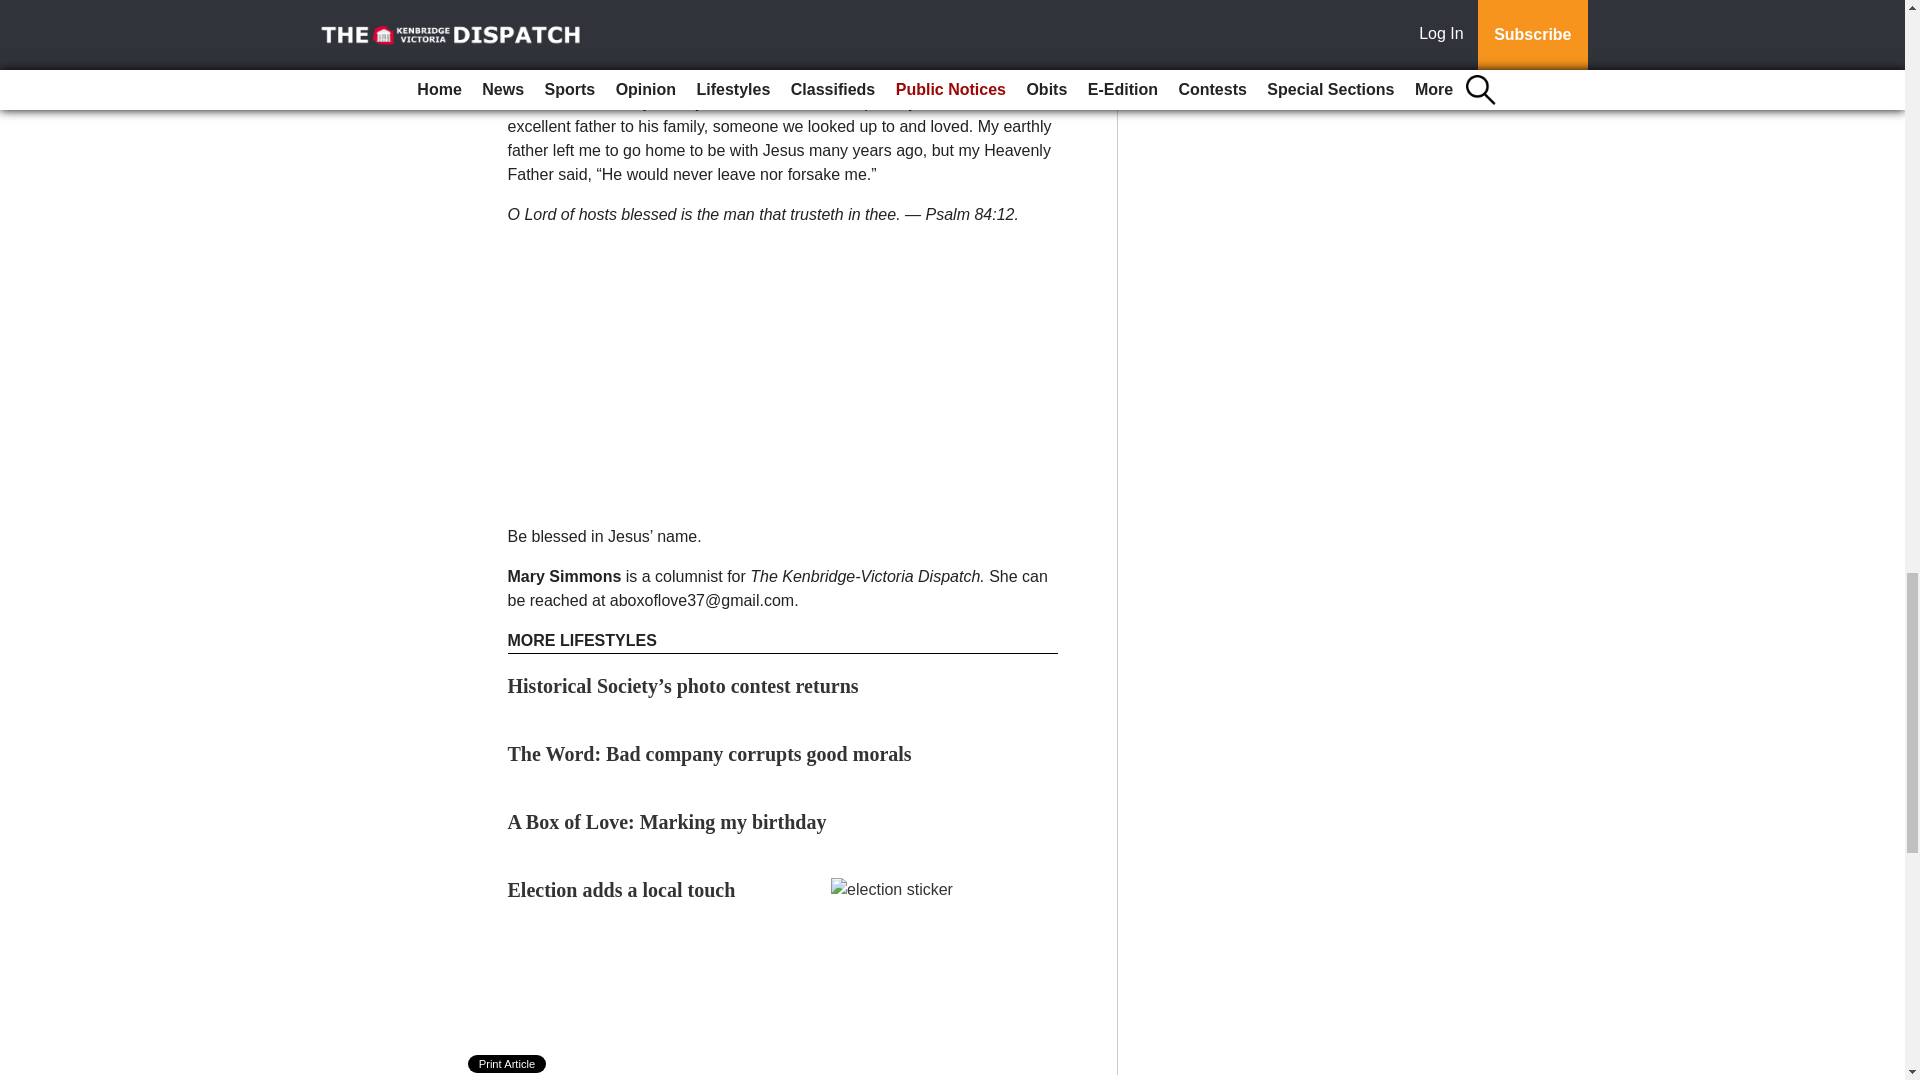 Image resolution: width=1920 pixels, height=1080 pixels. What do you see at coordinates (710, 754) in the screenshot?
I see `The Word: Bad company corrupts good morals` at bounding box center [710, 754].